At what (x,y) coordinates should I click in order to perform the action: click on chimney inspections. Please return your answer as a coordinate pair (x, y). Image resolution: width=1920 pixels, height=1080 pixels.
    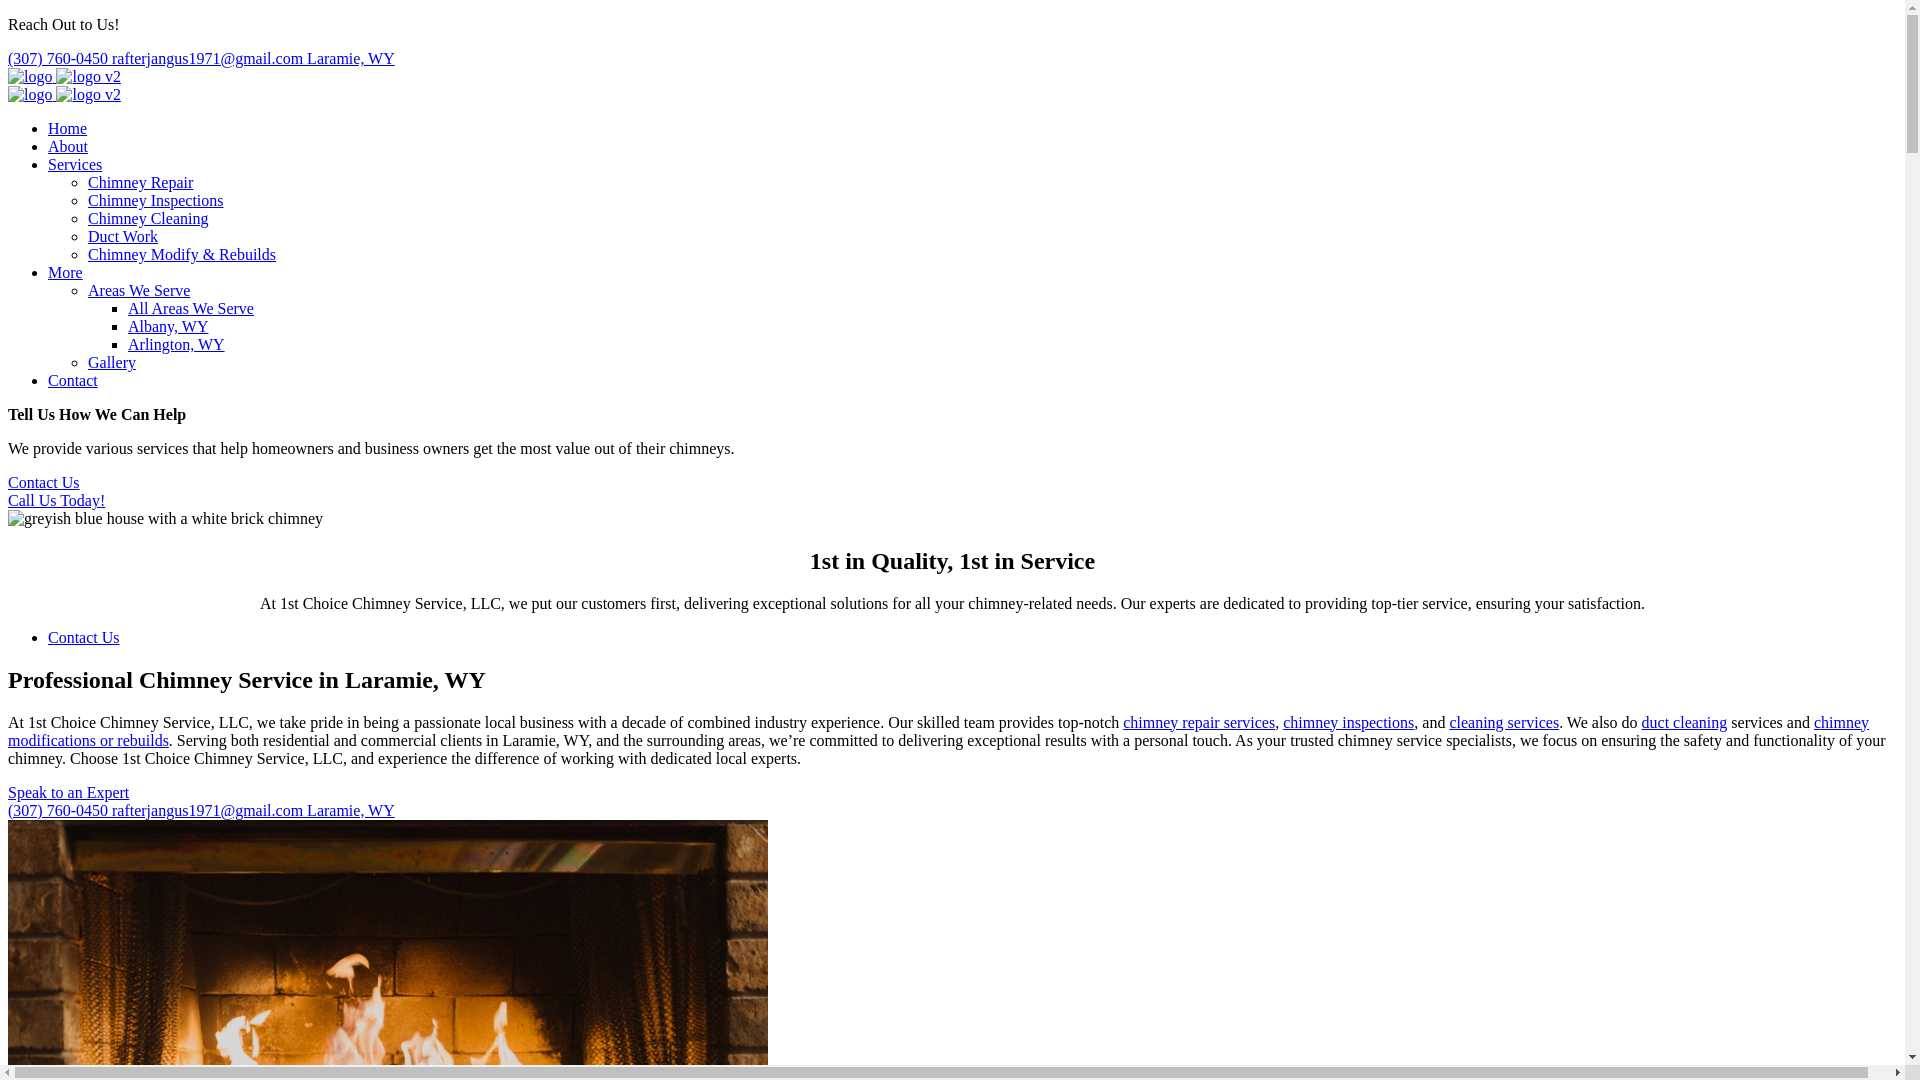
    Looking at the image, I should click on (1348, 722).